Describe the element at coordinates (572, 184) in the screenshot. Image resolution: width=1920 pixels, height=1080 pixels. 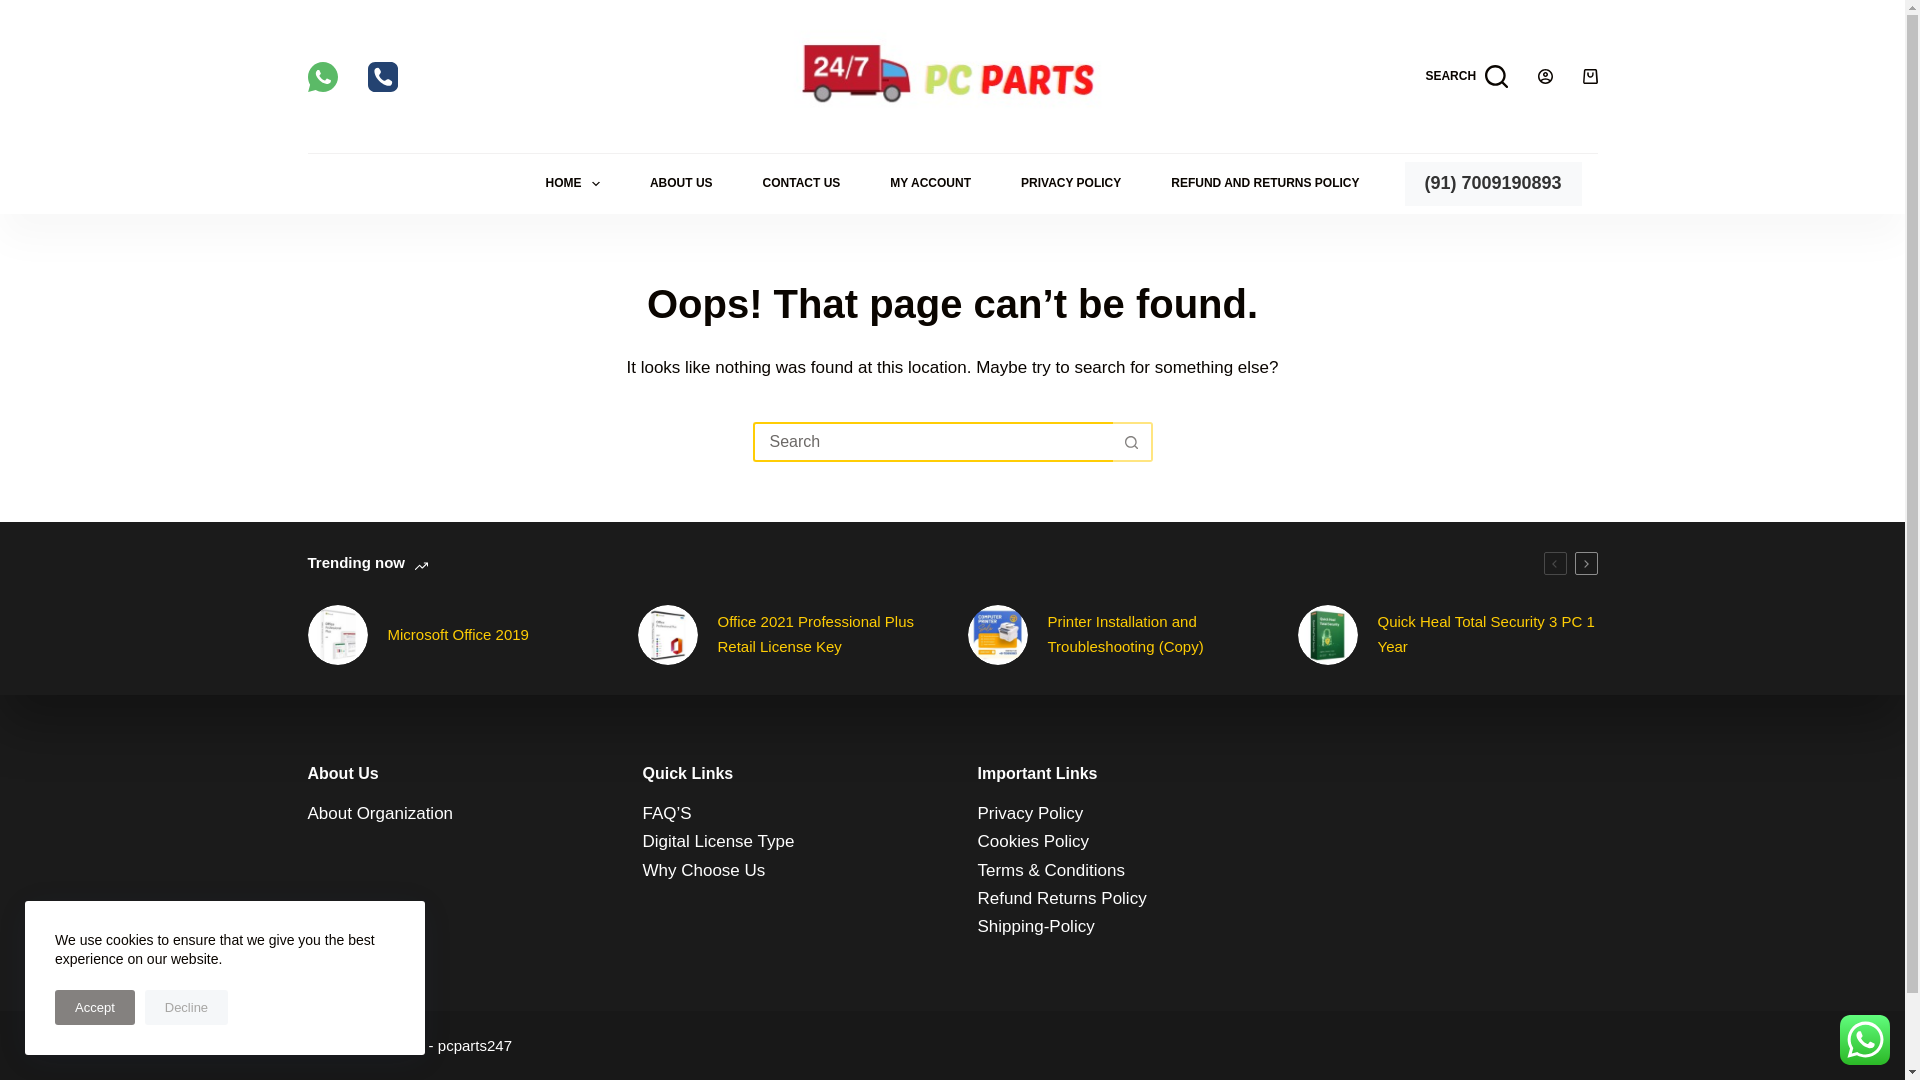
I see `HOME` at that location.